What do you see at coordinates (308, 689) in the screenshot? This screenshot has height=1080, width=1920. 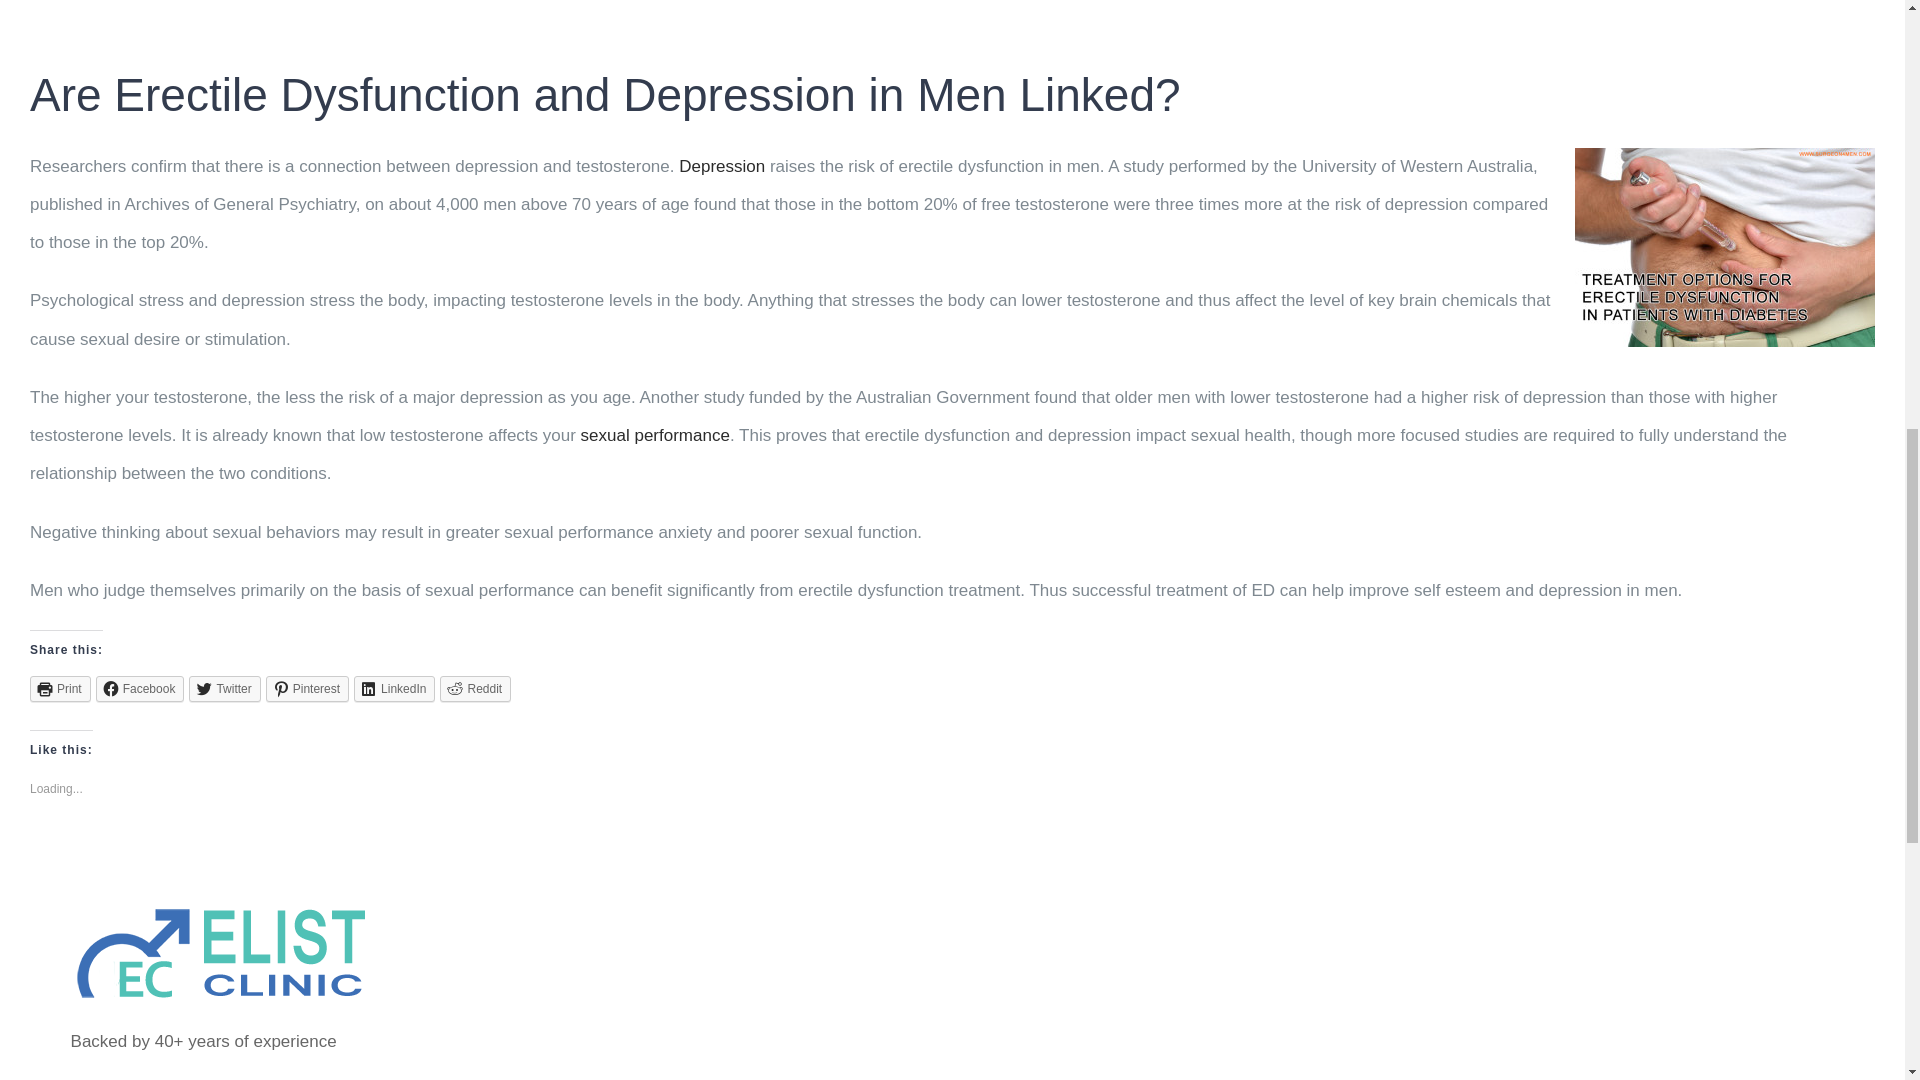 I see `Pinterest` at bounding box center [308, 689].